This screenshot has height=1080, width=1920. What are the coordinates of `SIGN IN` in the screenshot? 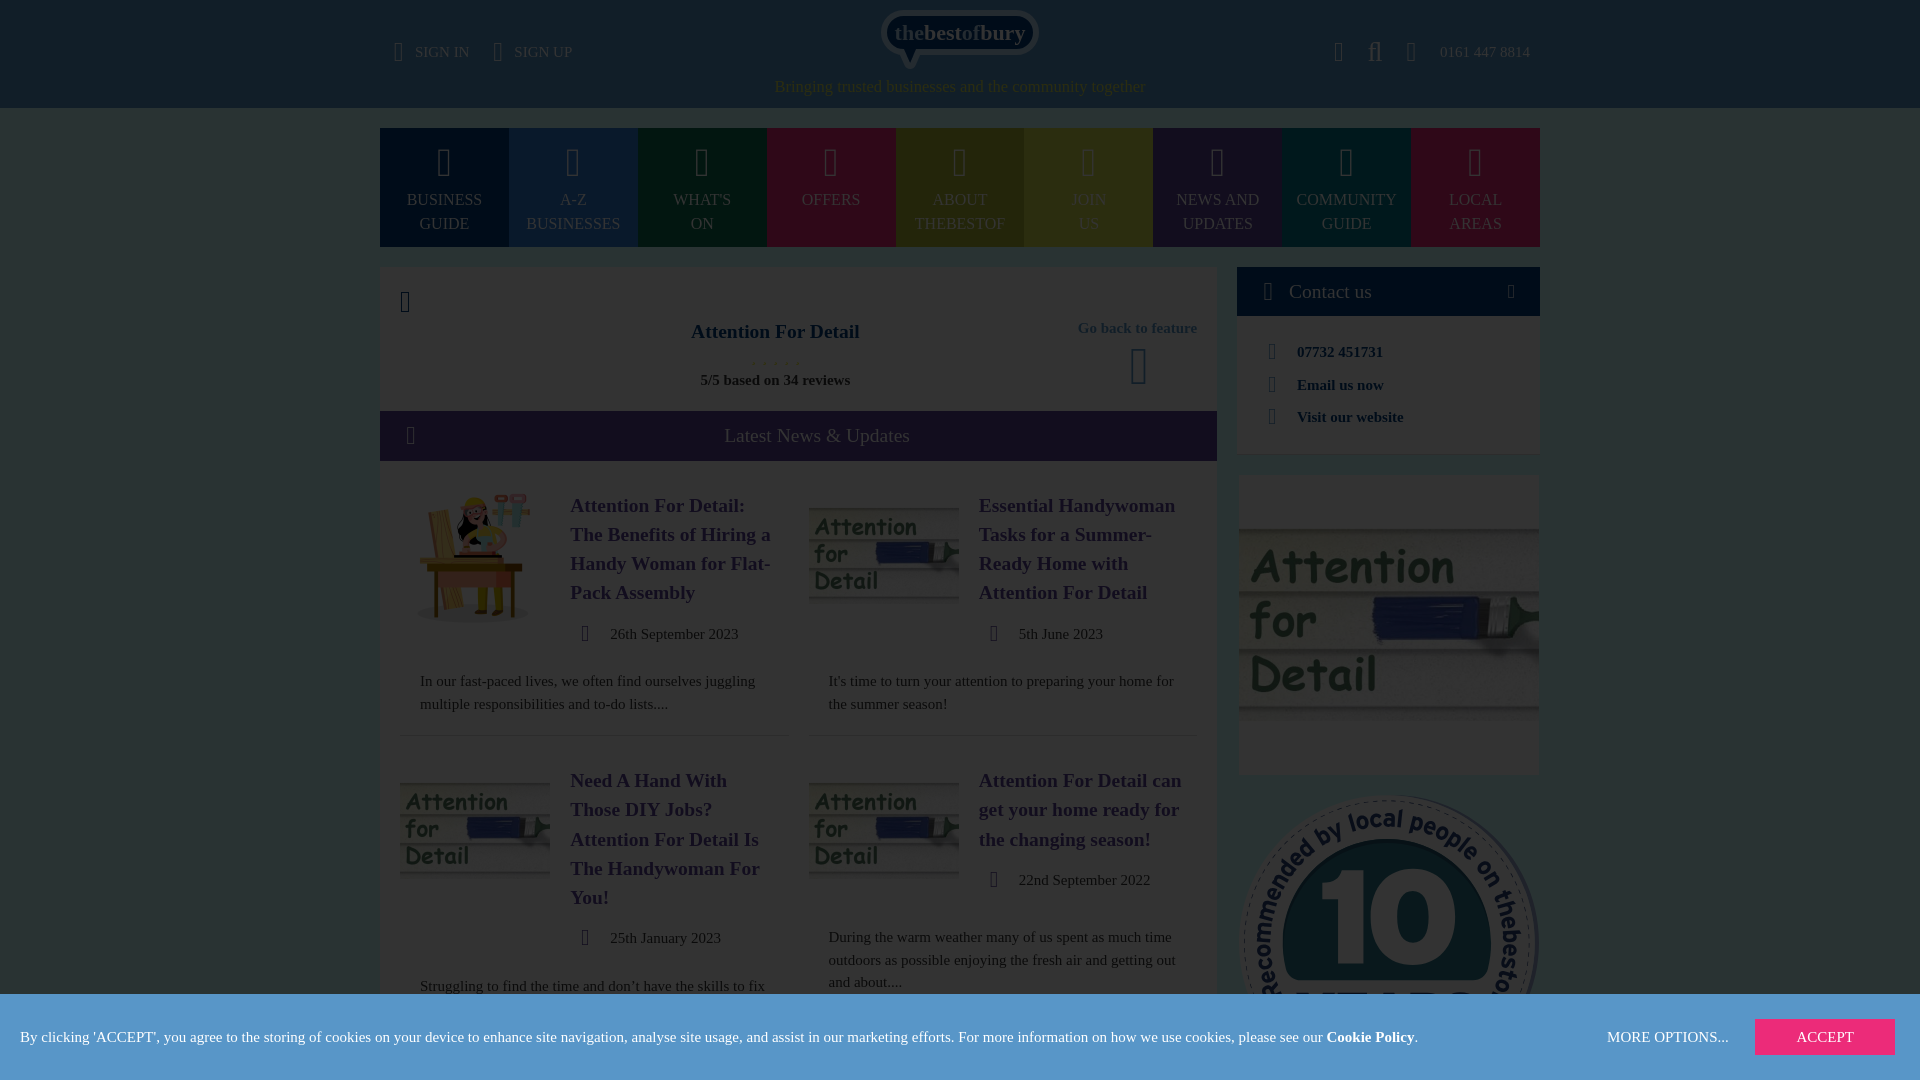 It's located at (960, 10).